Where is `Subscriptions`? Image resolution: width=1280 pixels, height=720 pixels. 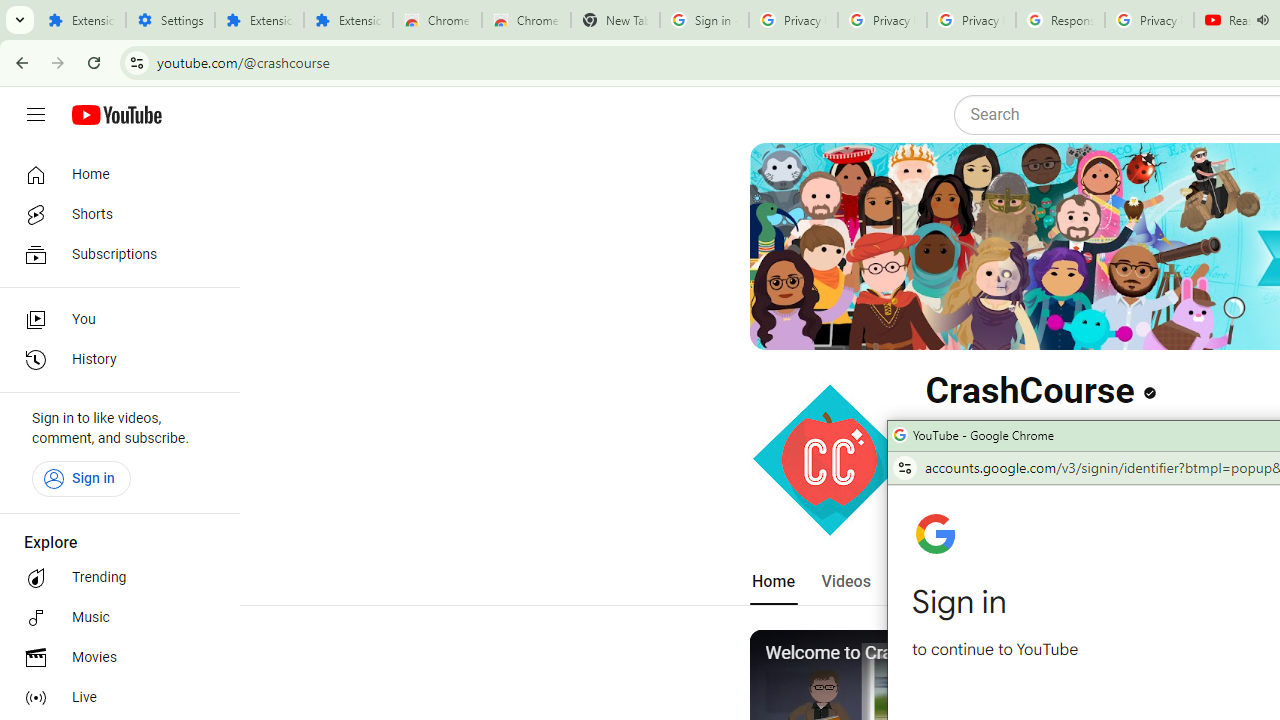 Subscriptions is located at coordinates (114, 254).